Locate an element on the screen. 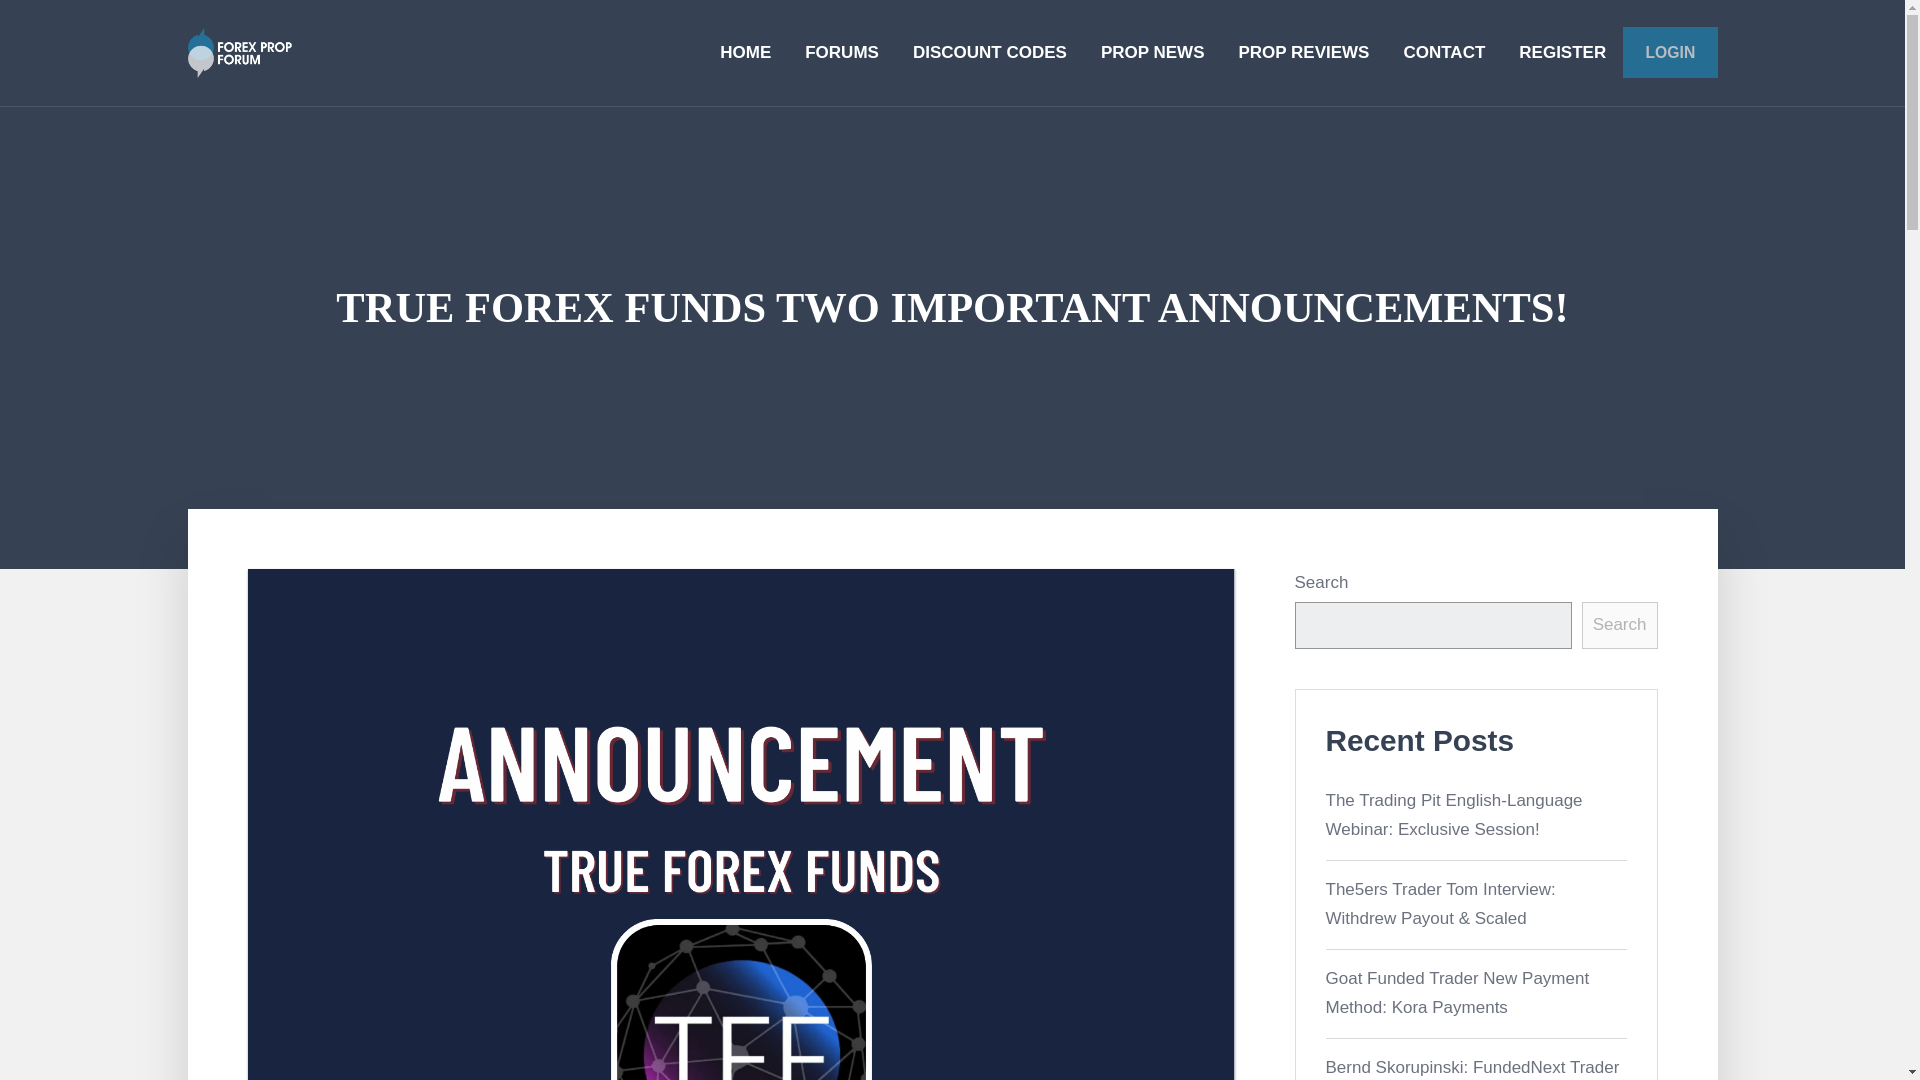  LOGIN is located at coordinates (1669, 52).